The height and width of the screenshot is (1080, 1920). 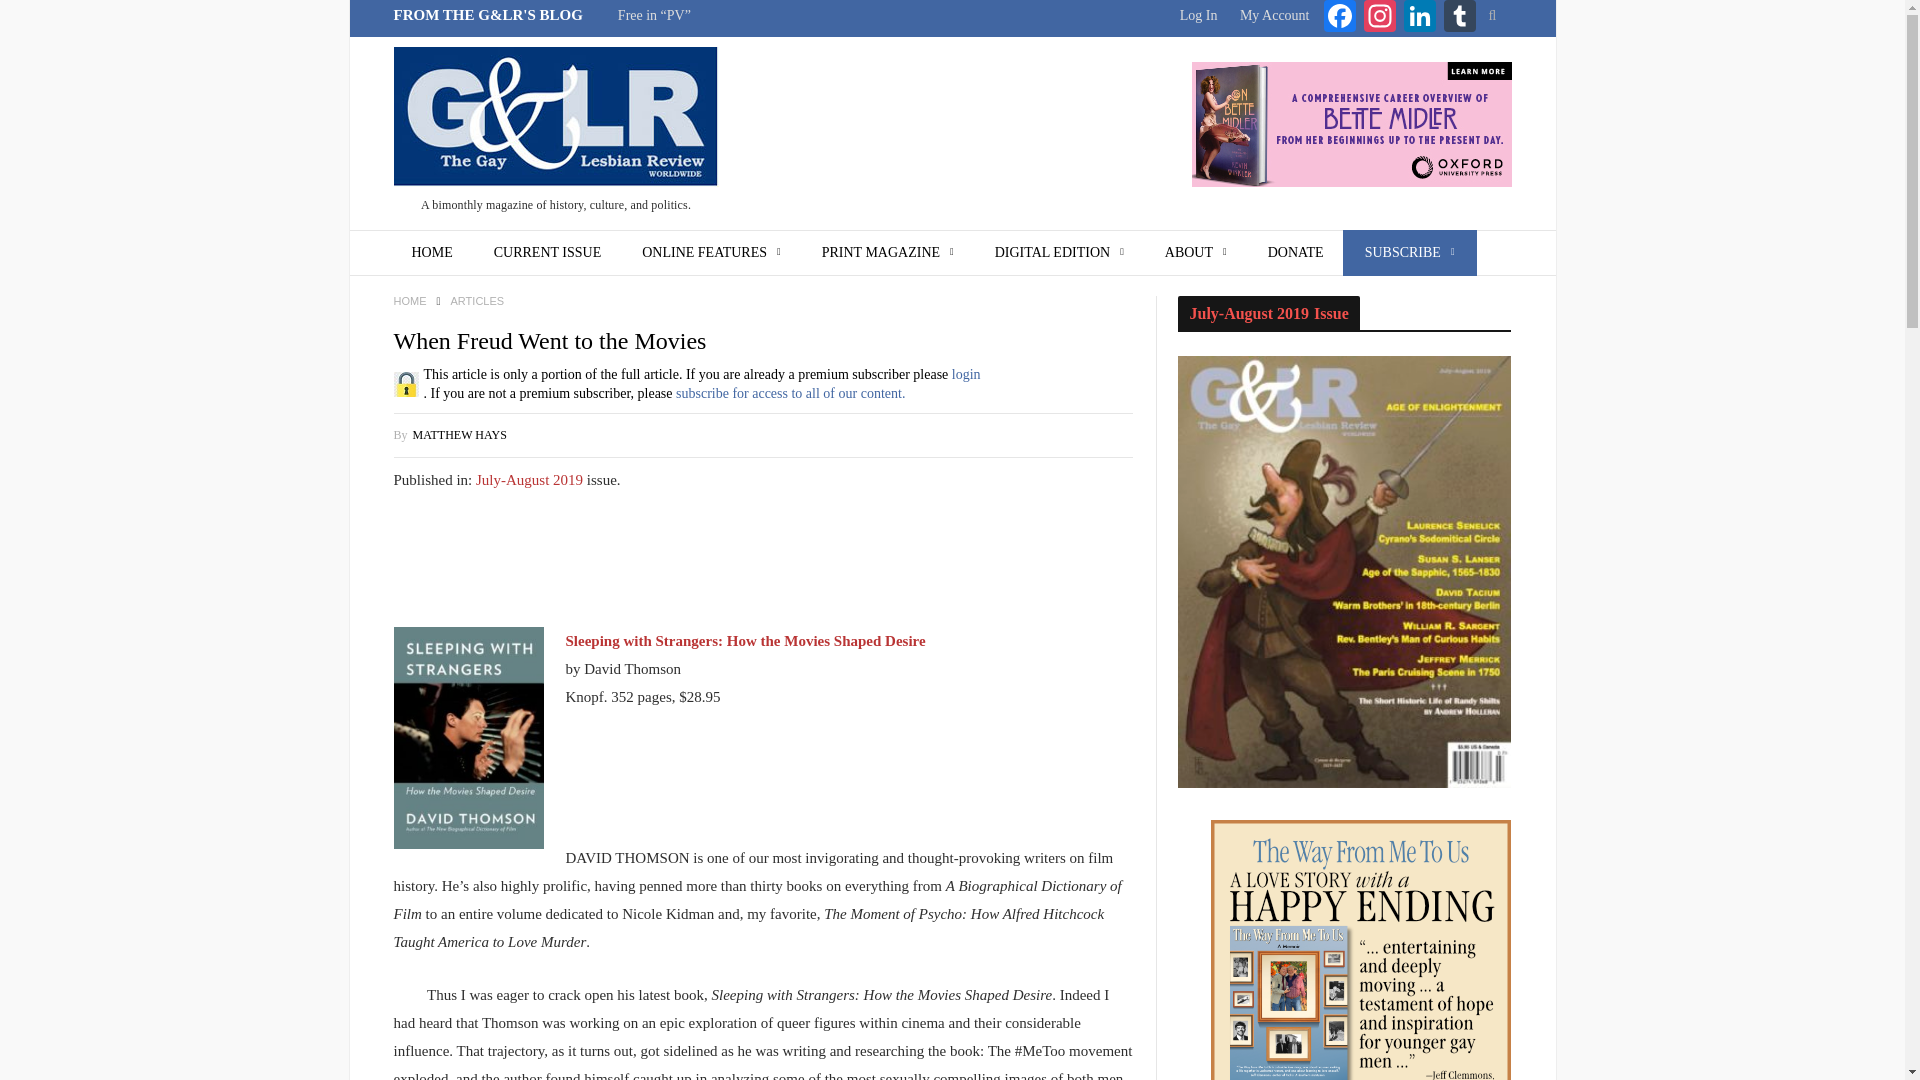 I want to click on CURRENT ISSUE, so click(x=547, y=253).